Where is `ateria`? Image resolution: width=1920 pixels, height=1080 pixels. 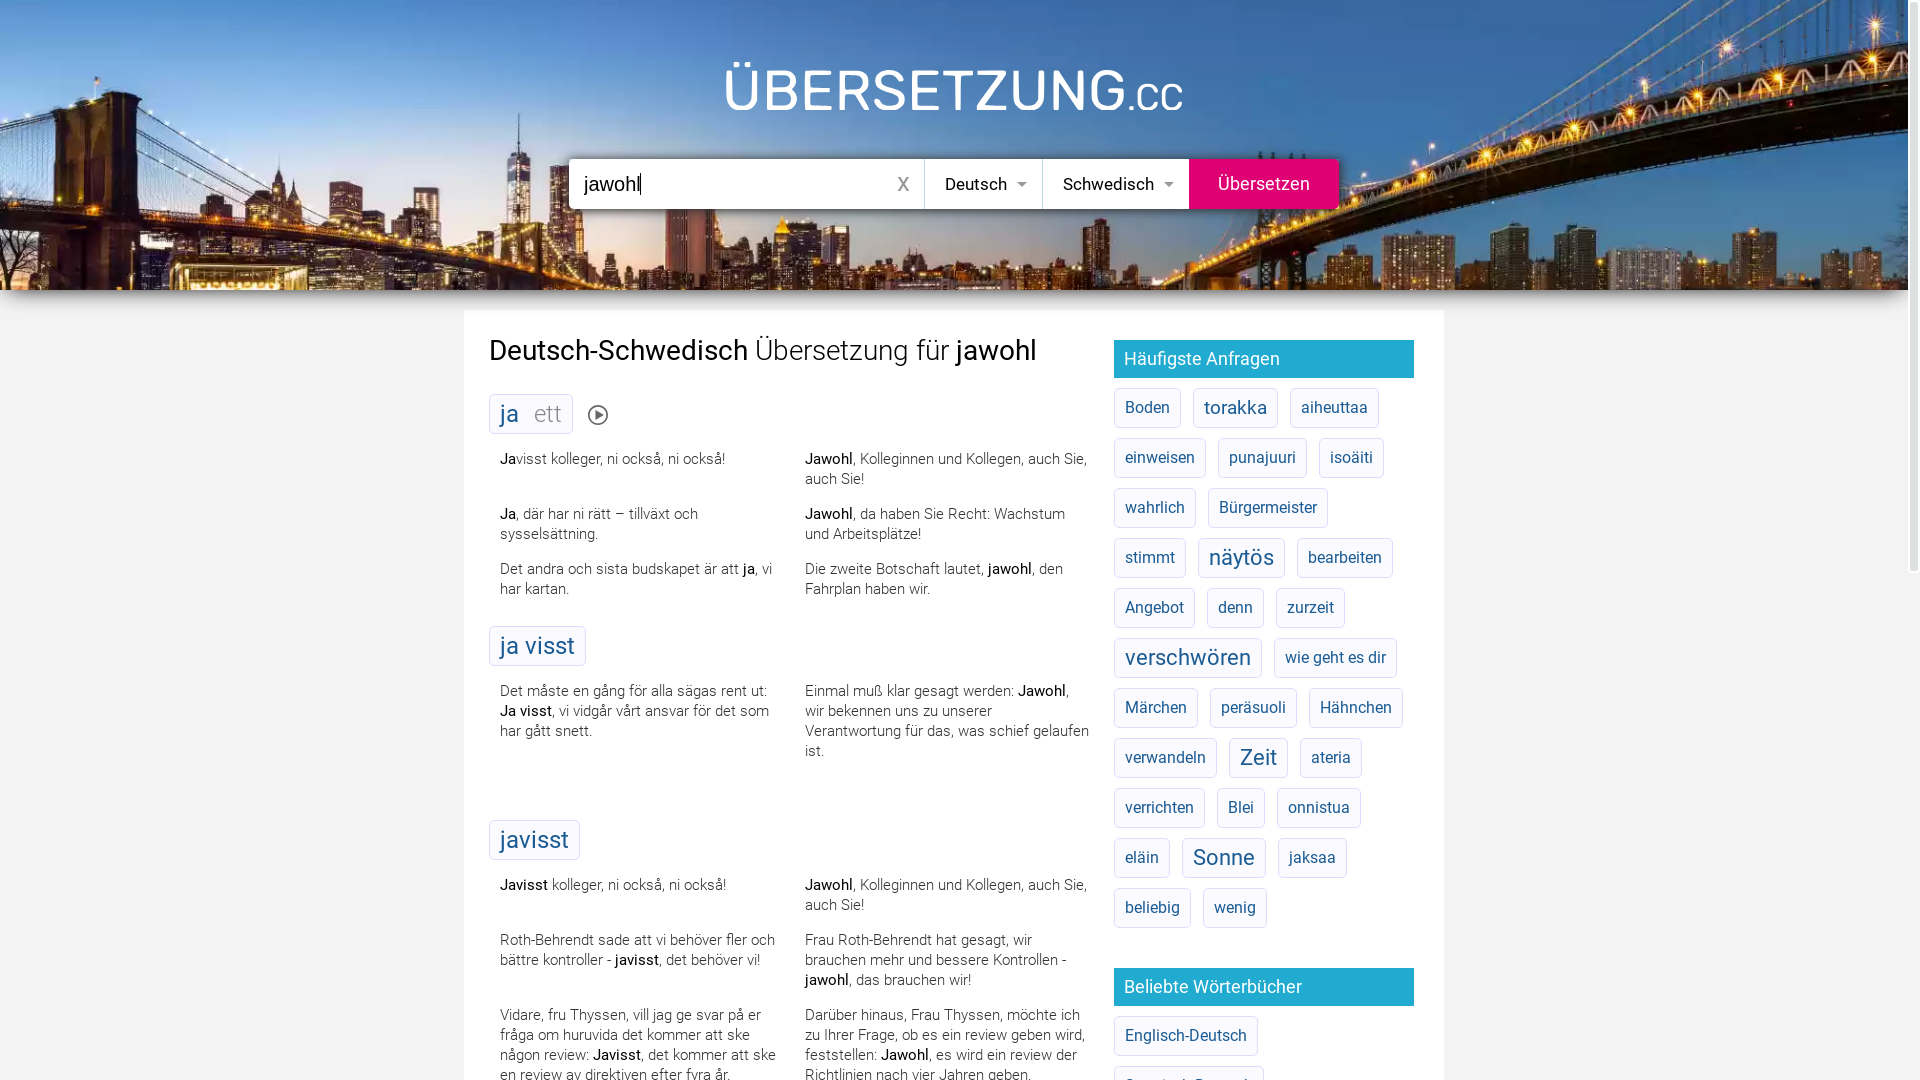 ateria is located at coordinates (1331, 758).